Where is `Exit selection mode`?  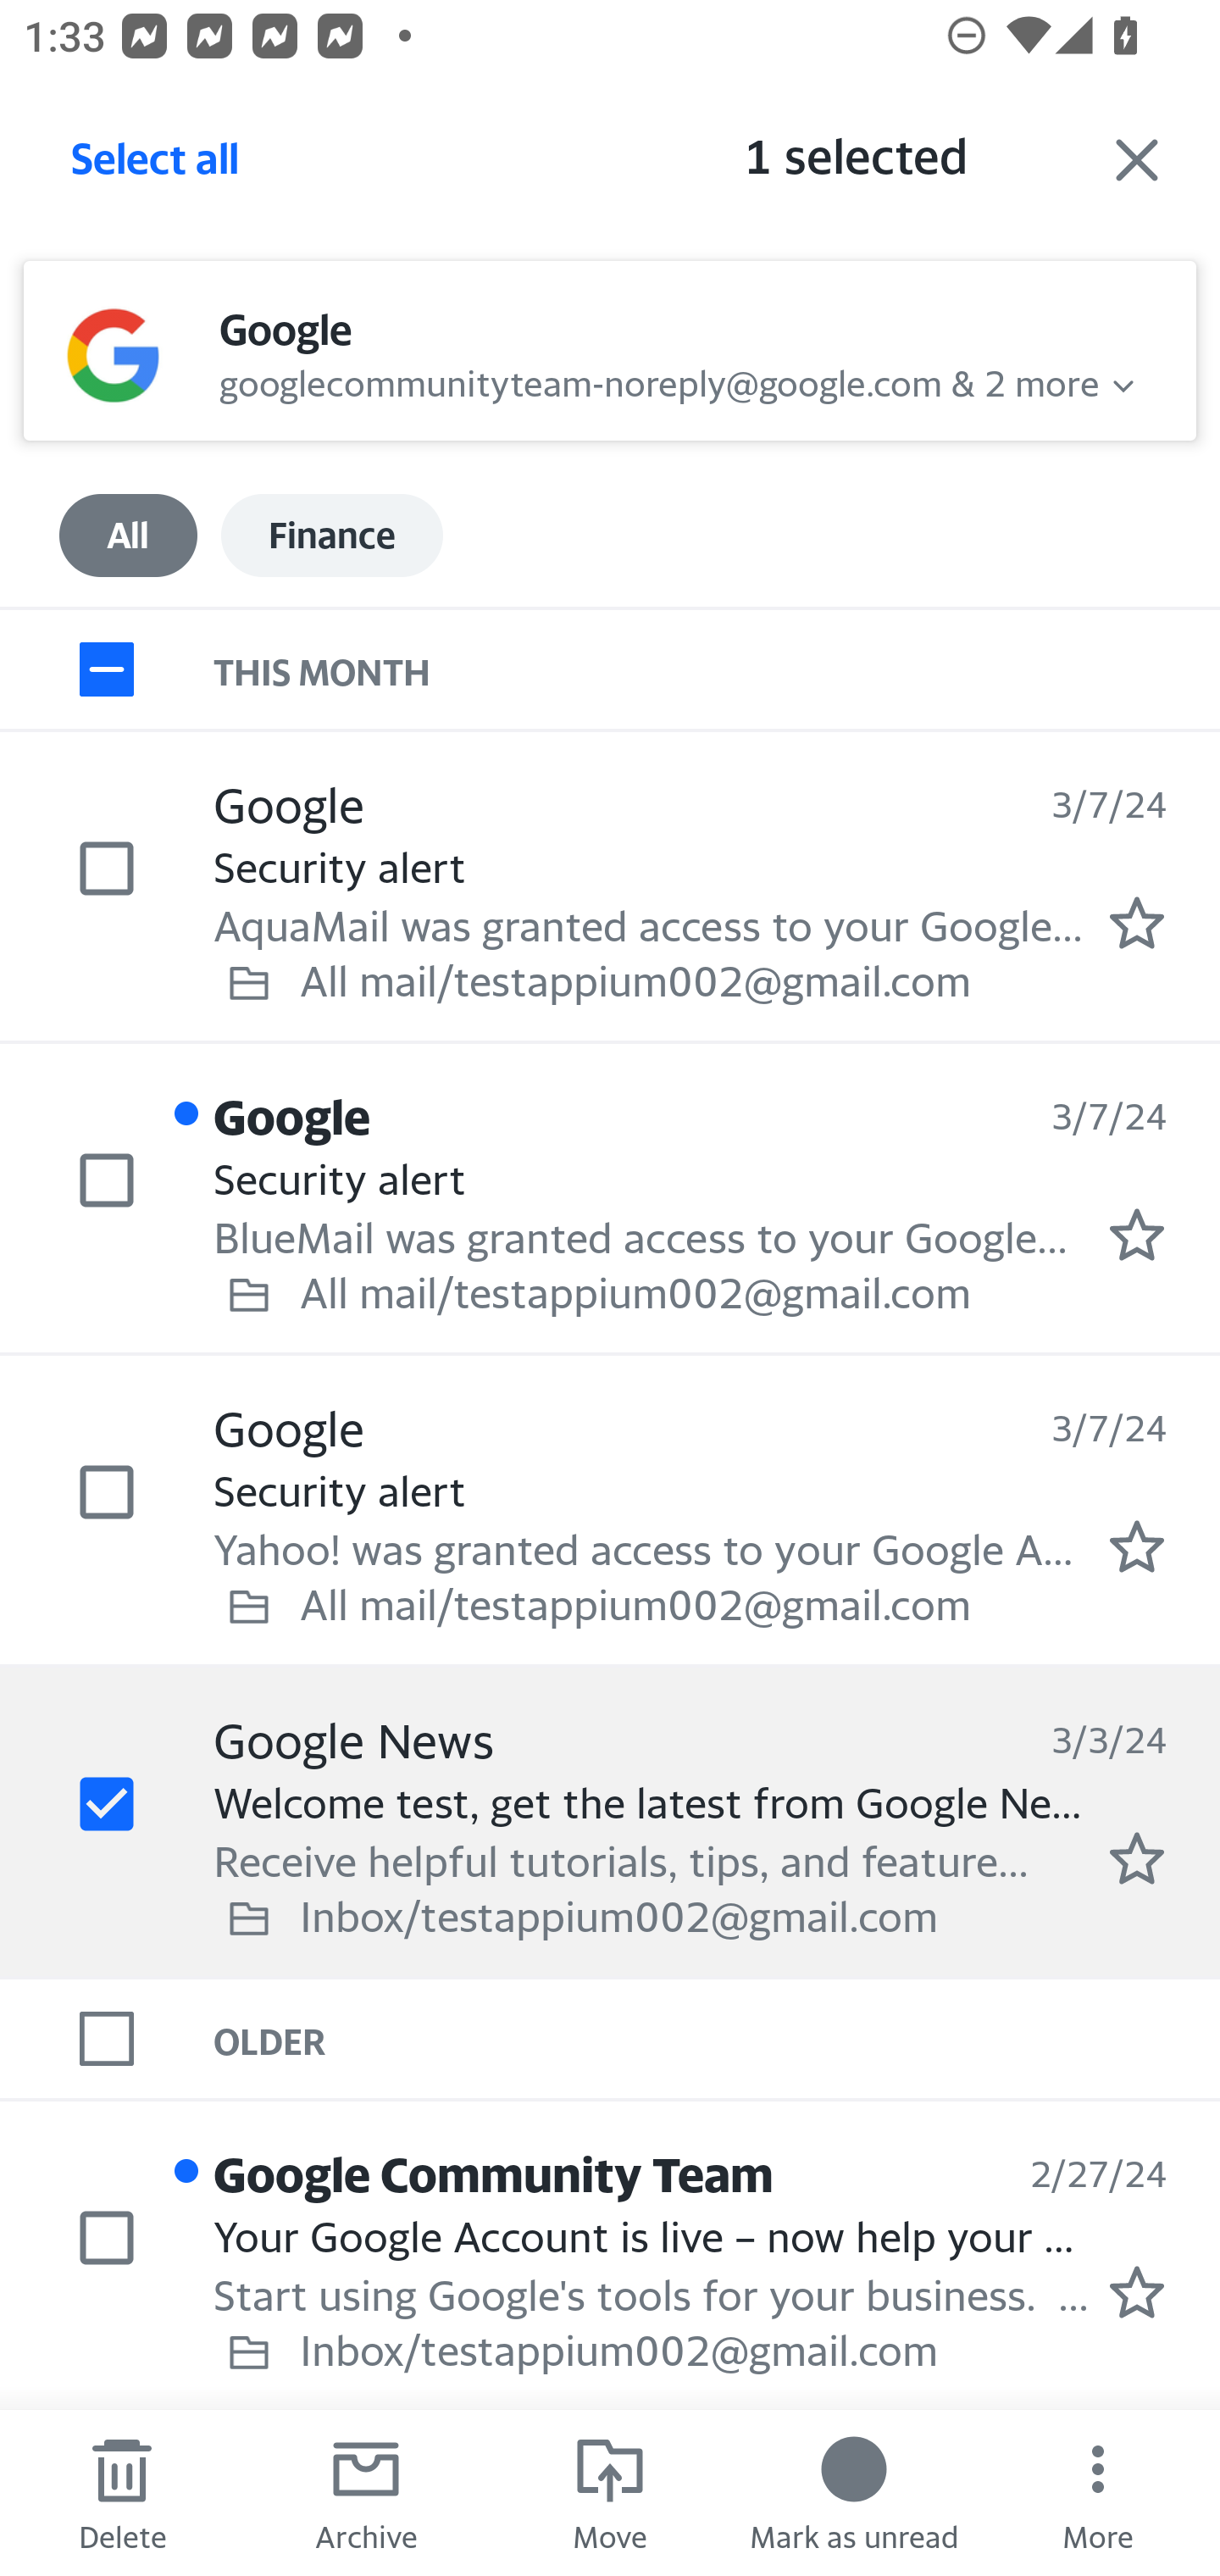
Exit selection mode is located at coordinates (1137, 159).